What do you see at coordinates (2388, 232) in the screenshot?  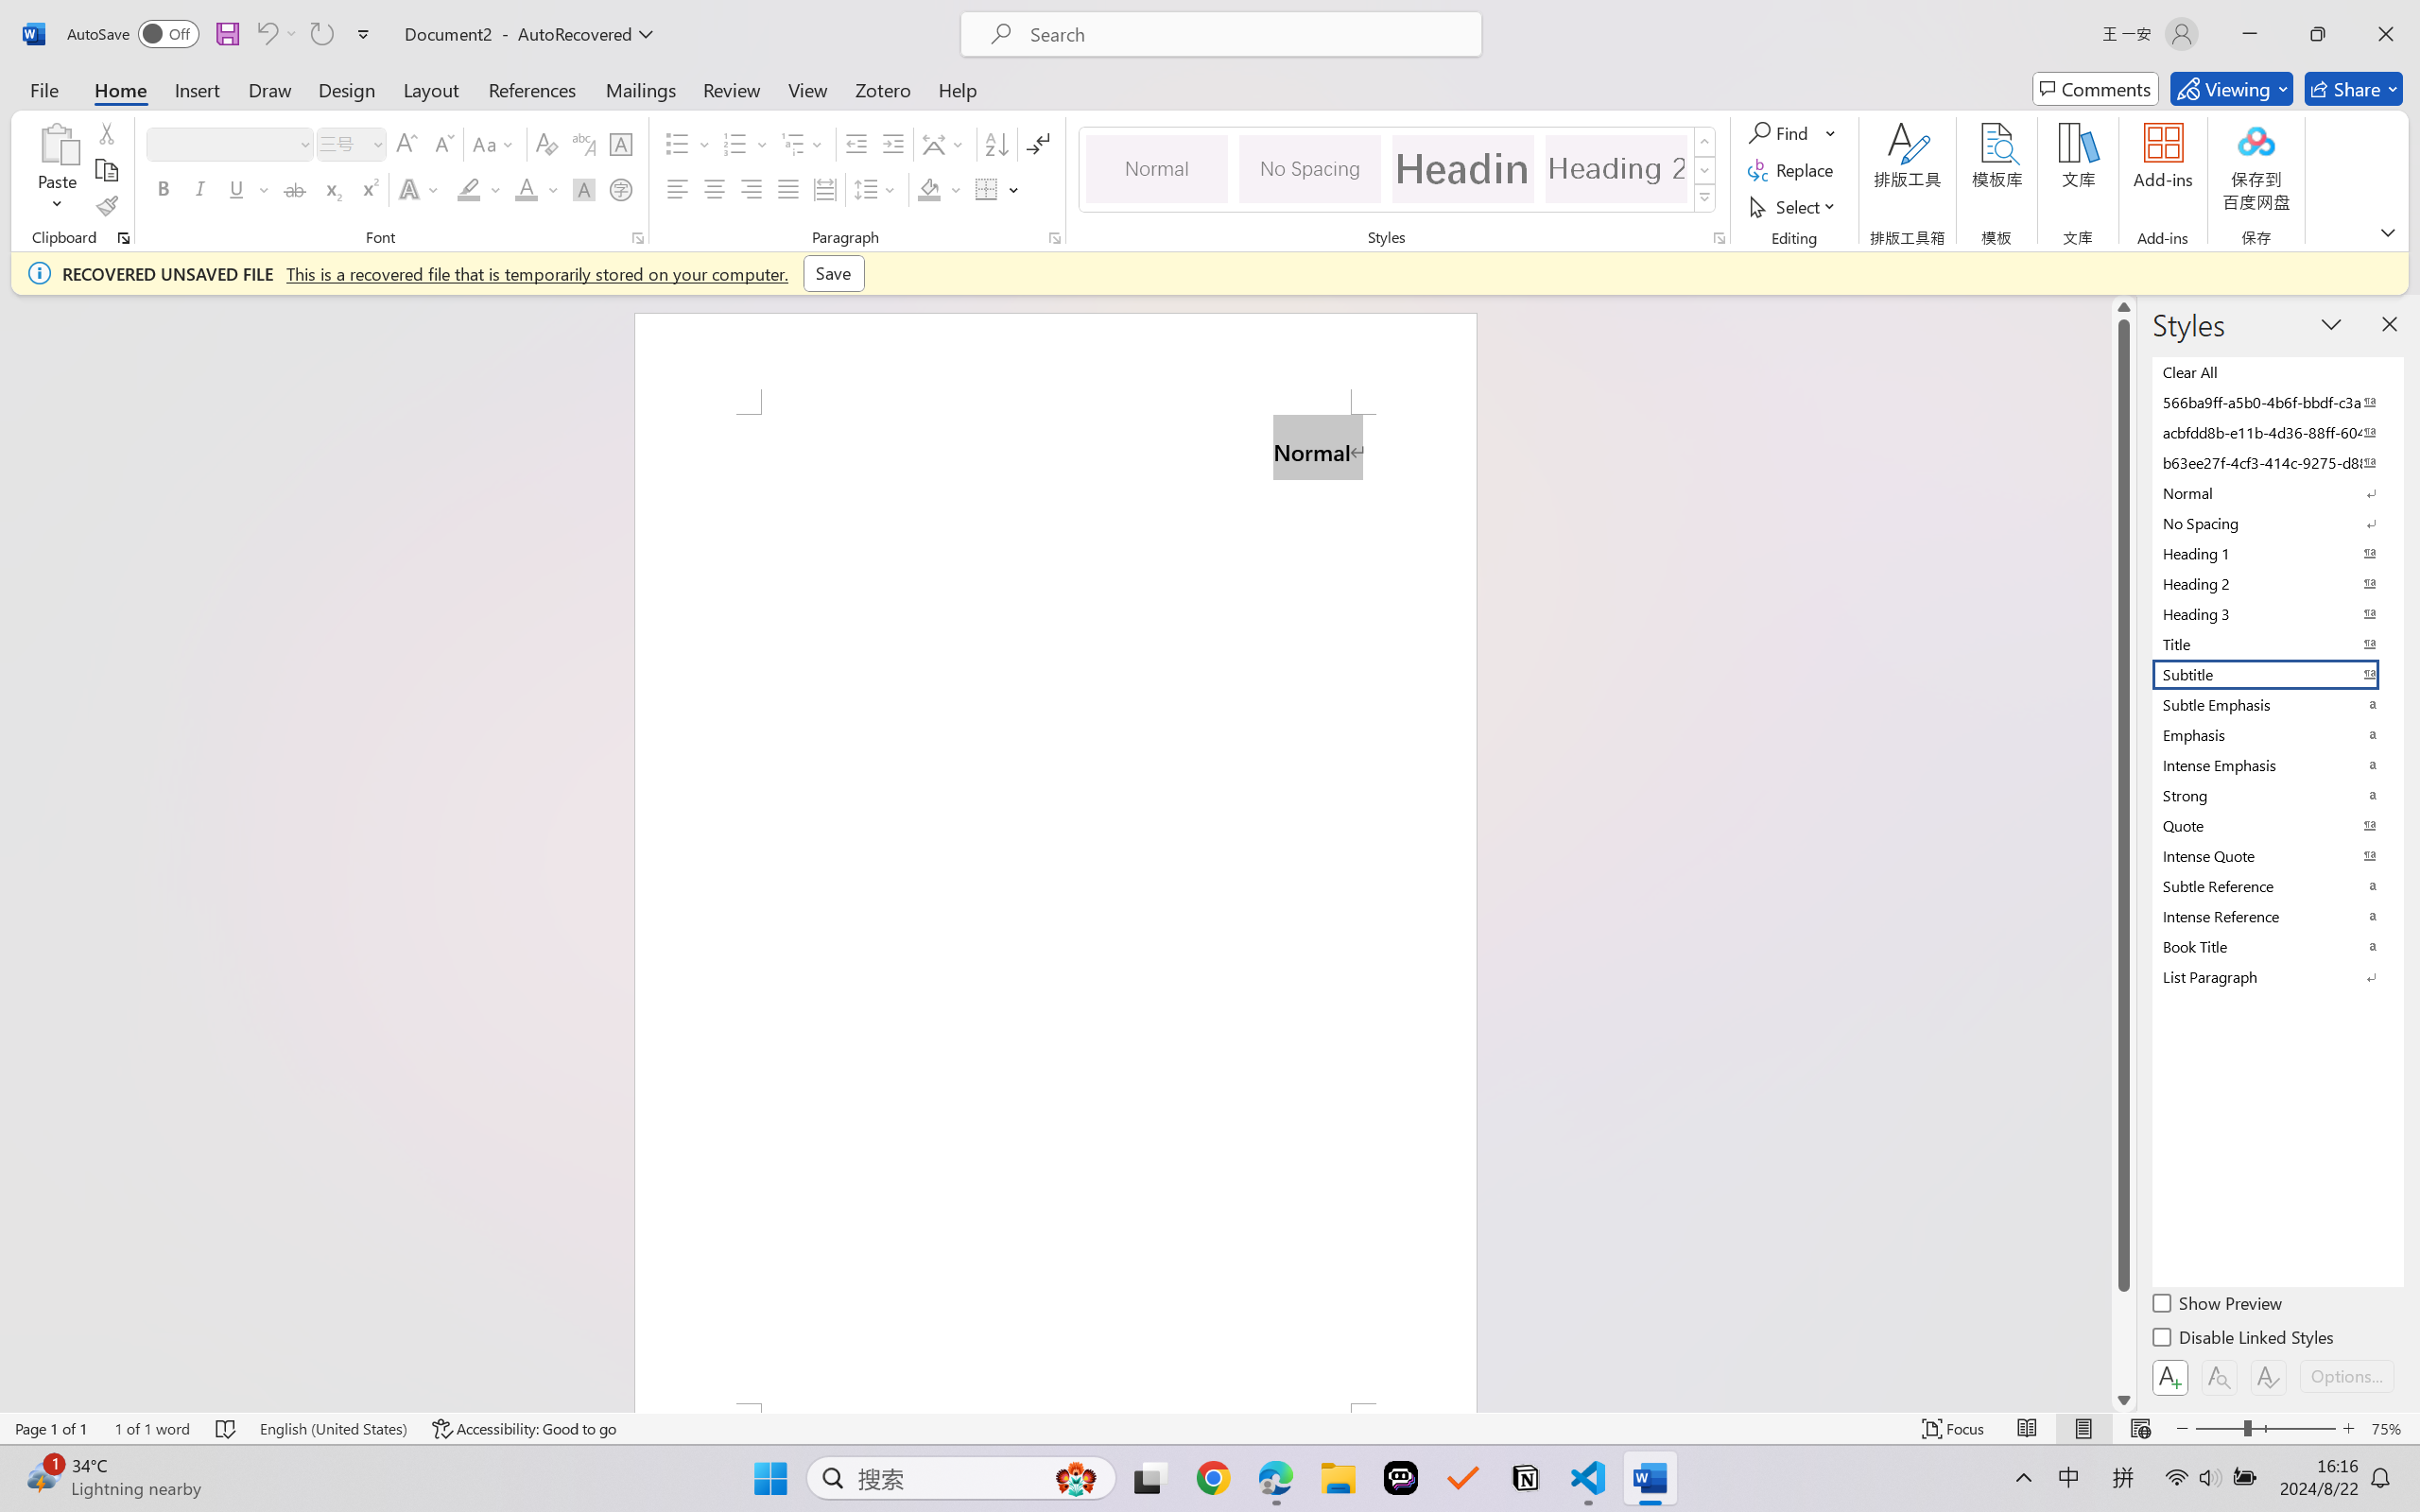 I see `Ribbon Display Options` at bounding box center [2388, 232].